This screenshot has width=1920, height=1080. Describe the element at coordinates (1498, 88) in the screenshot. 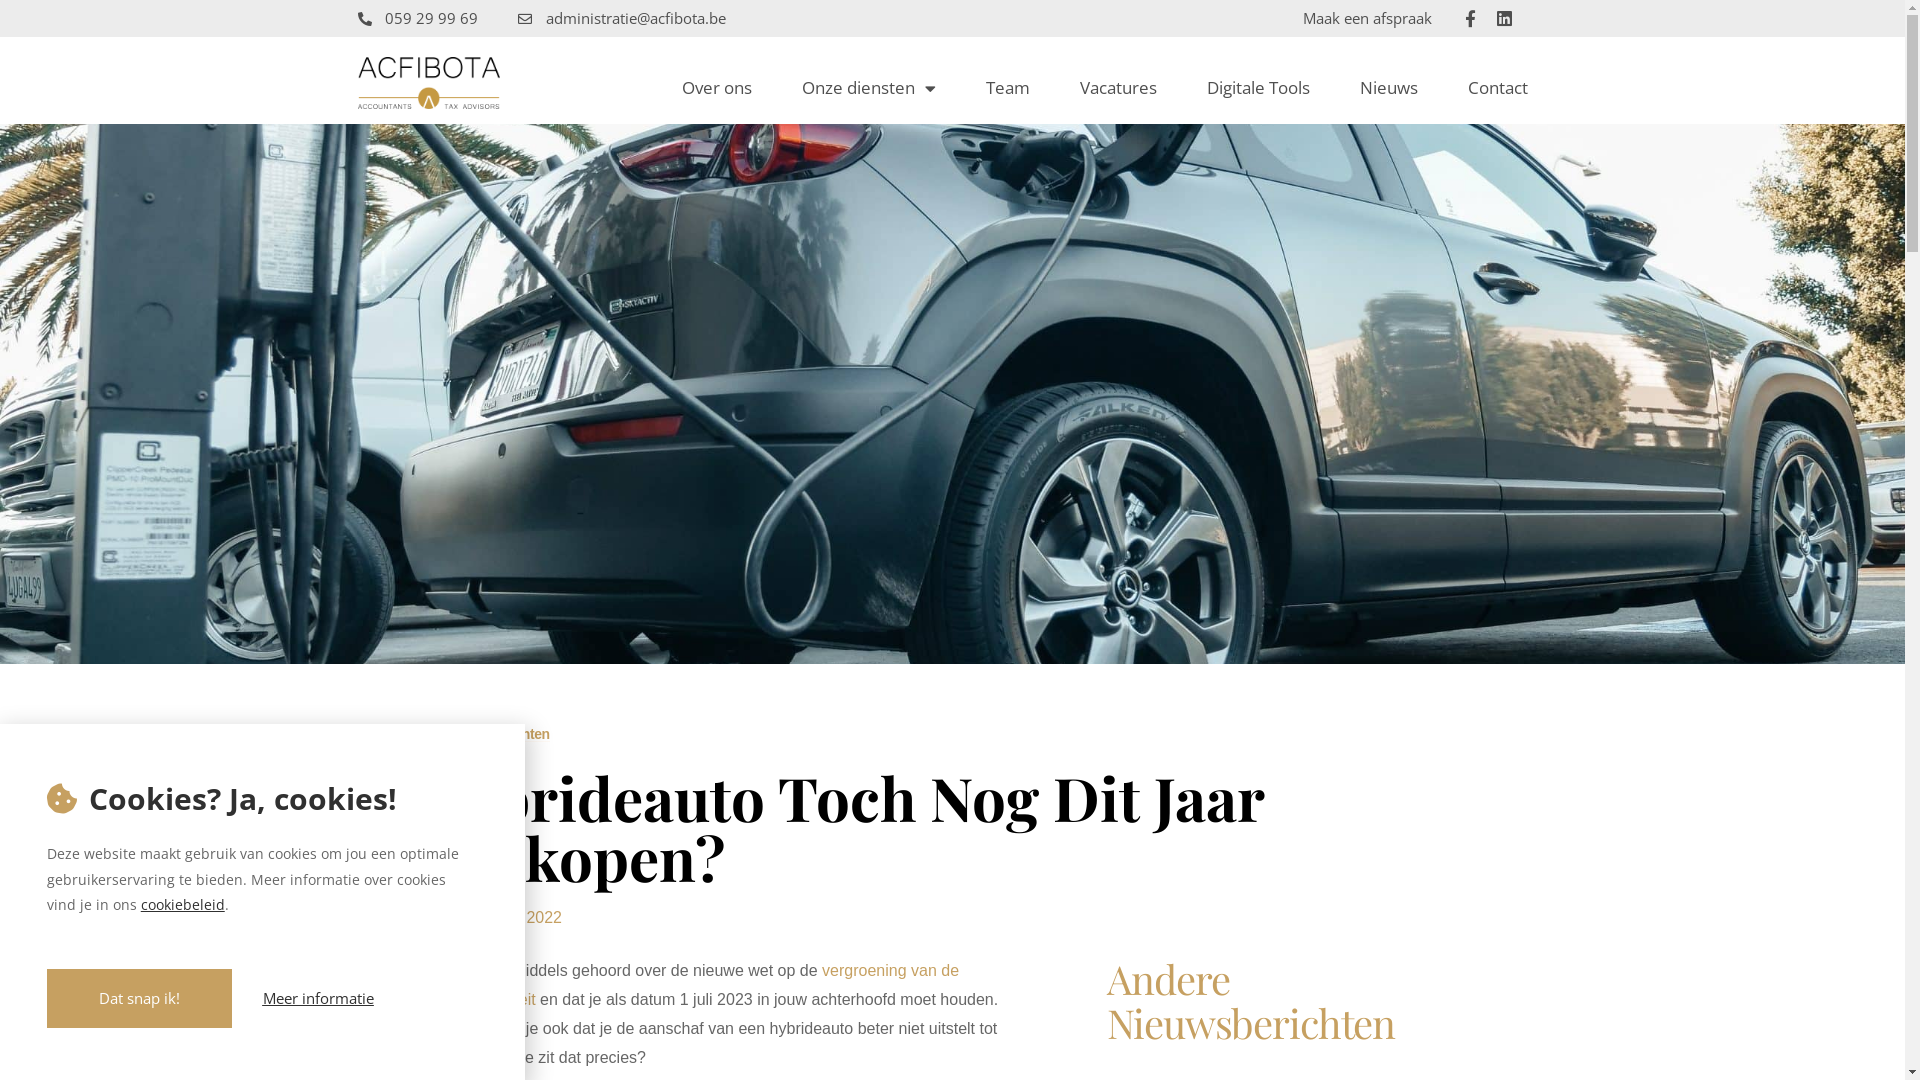

I see `Contact` at that location.